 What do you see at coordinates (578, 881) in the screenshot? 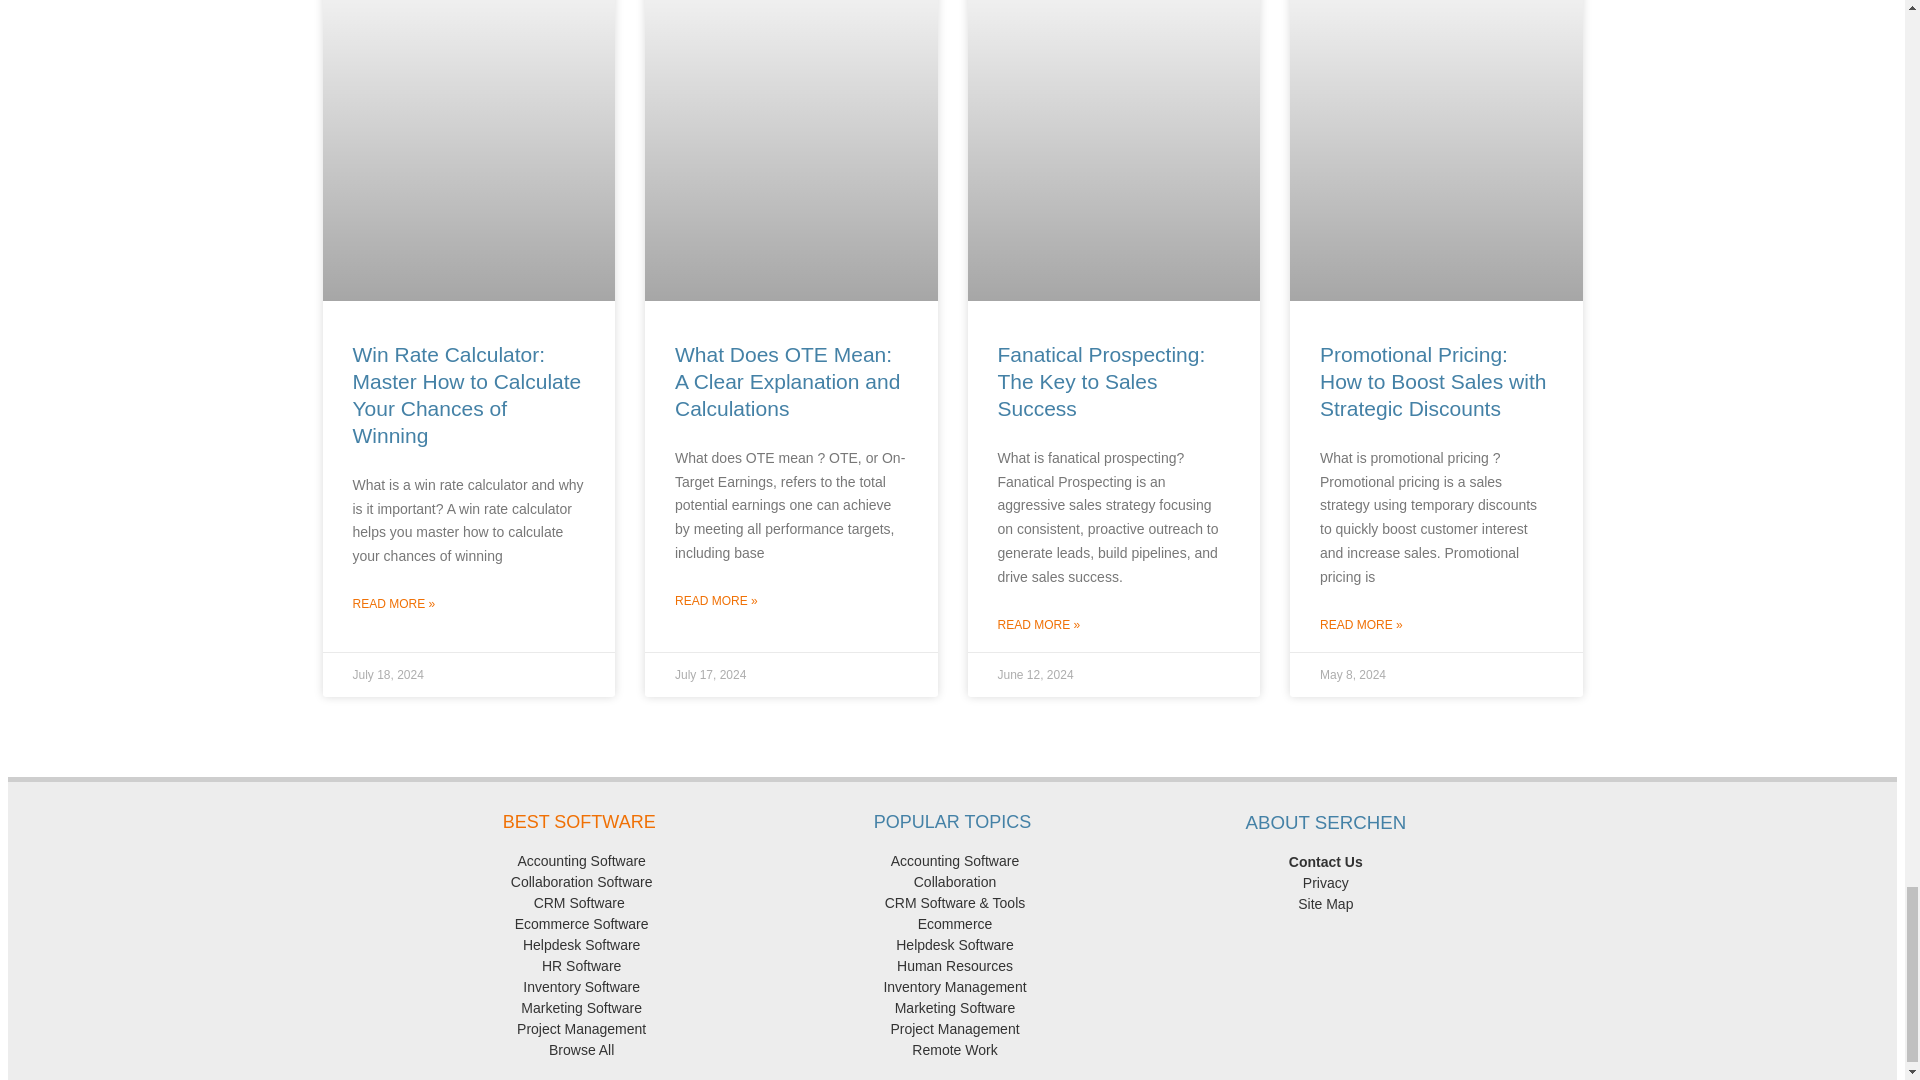
I see `Collaboration Software` at bounding box center [578, 881].